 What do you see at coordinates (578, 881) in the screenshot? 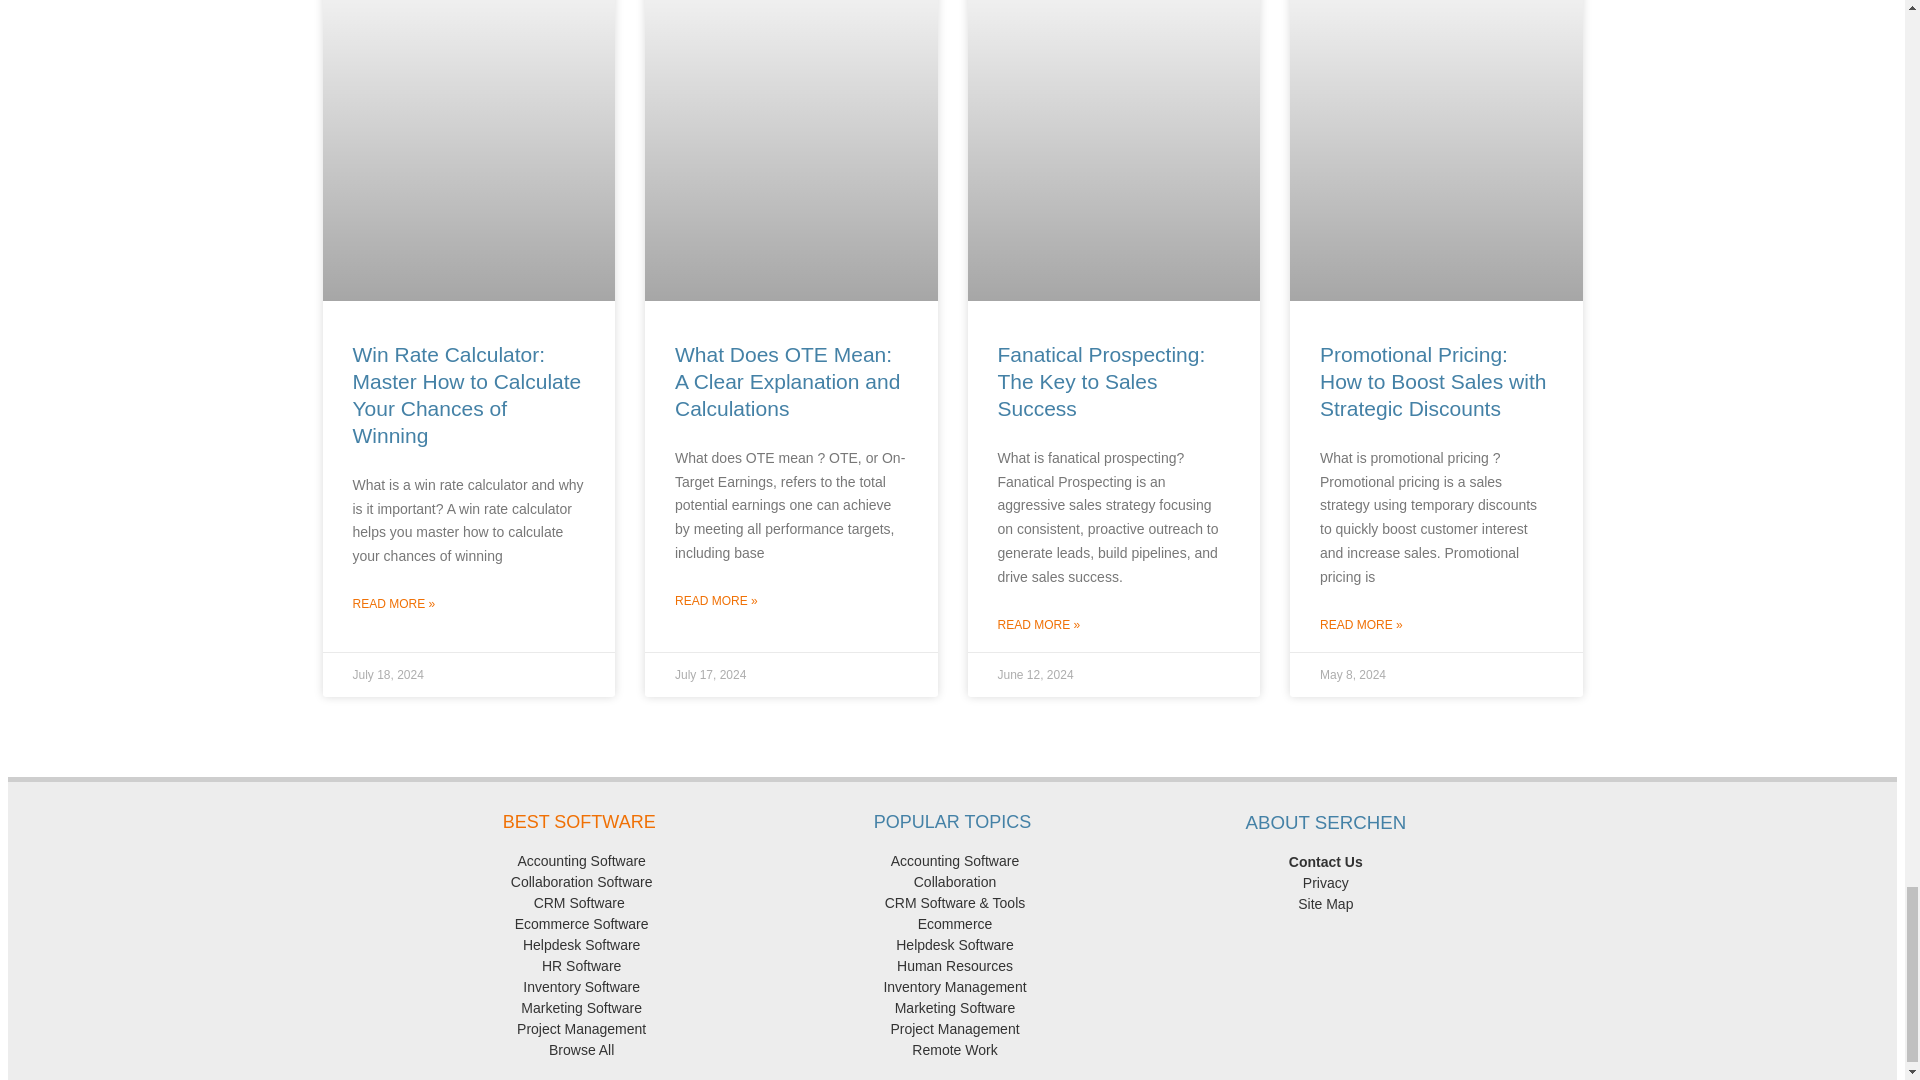
I see `Collaboration Software` at bounding box center [578, 881].